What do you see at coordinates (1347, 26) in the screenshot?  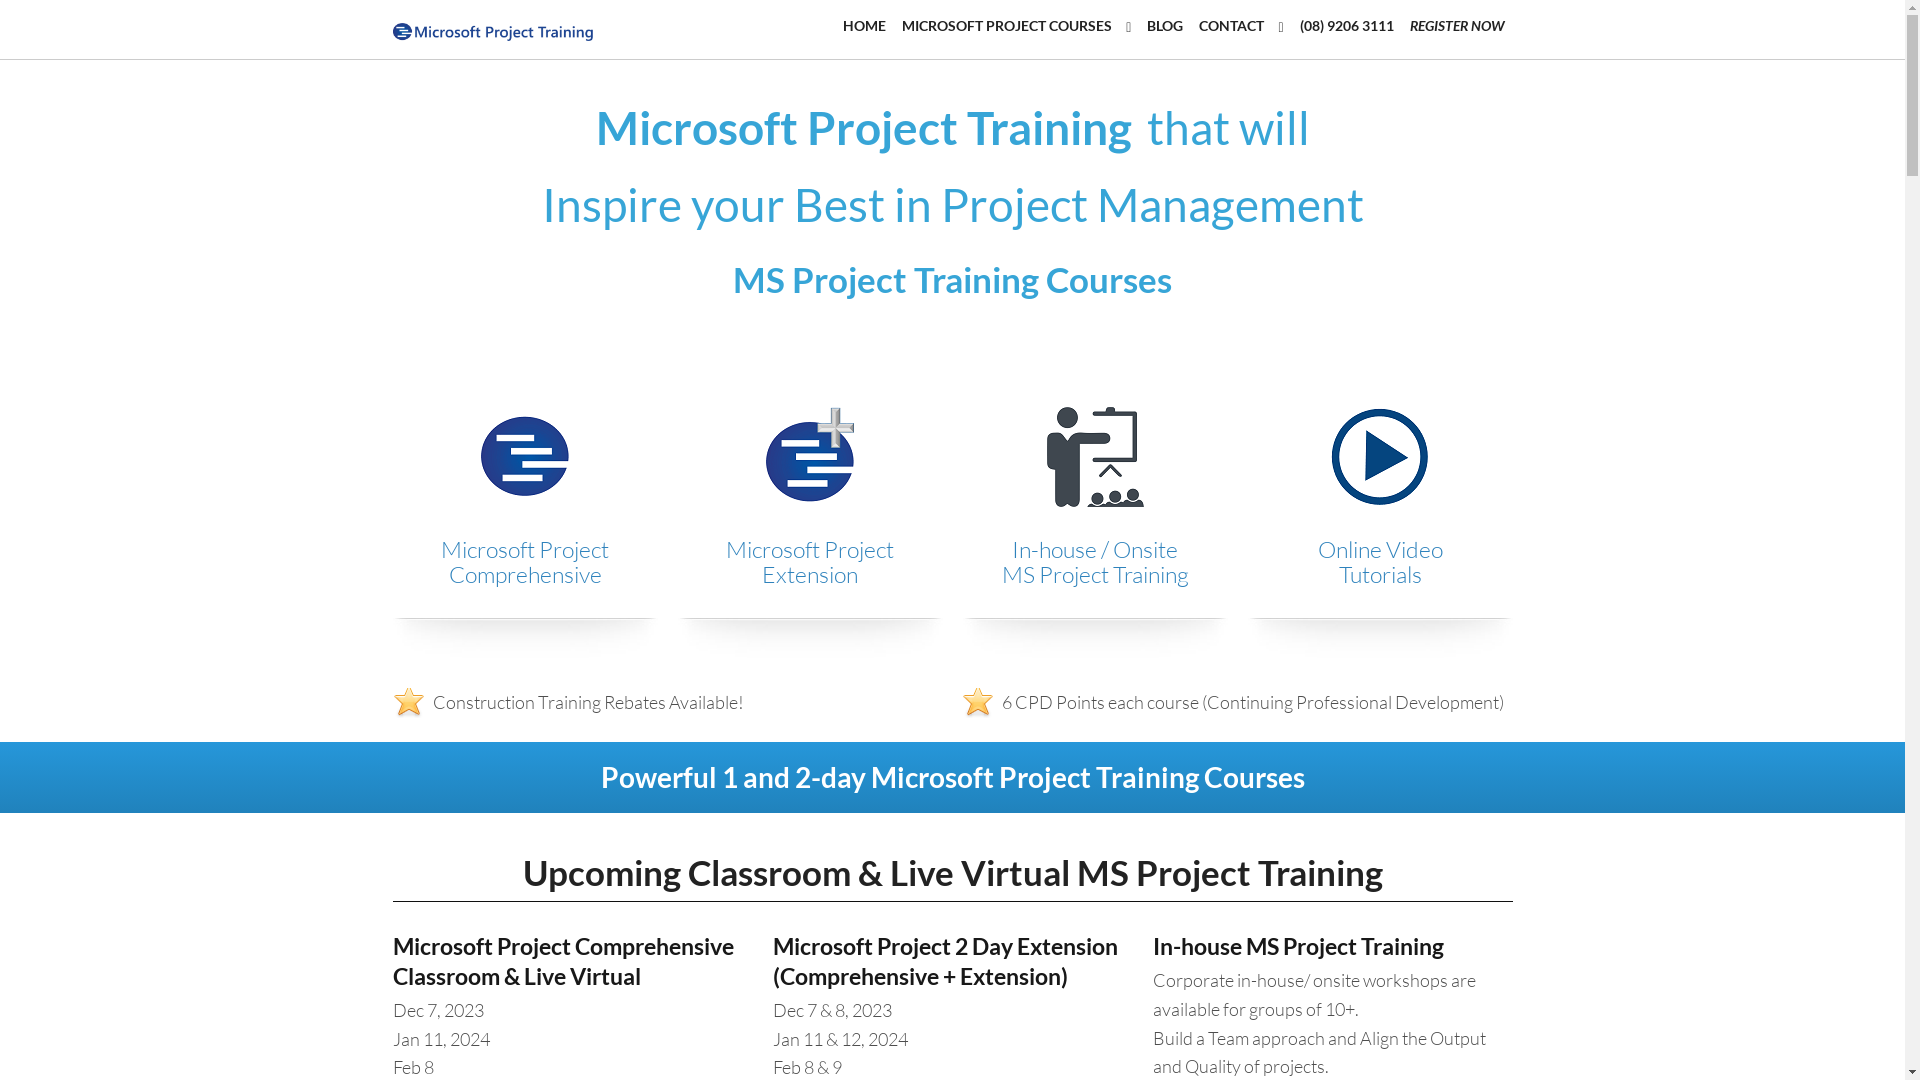 I see `(08) 9206 3111` at bounding box center [1347, 26].